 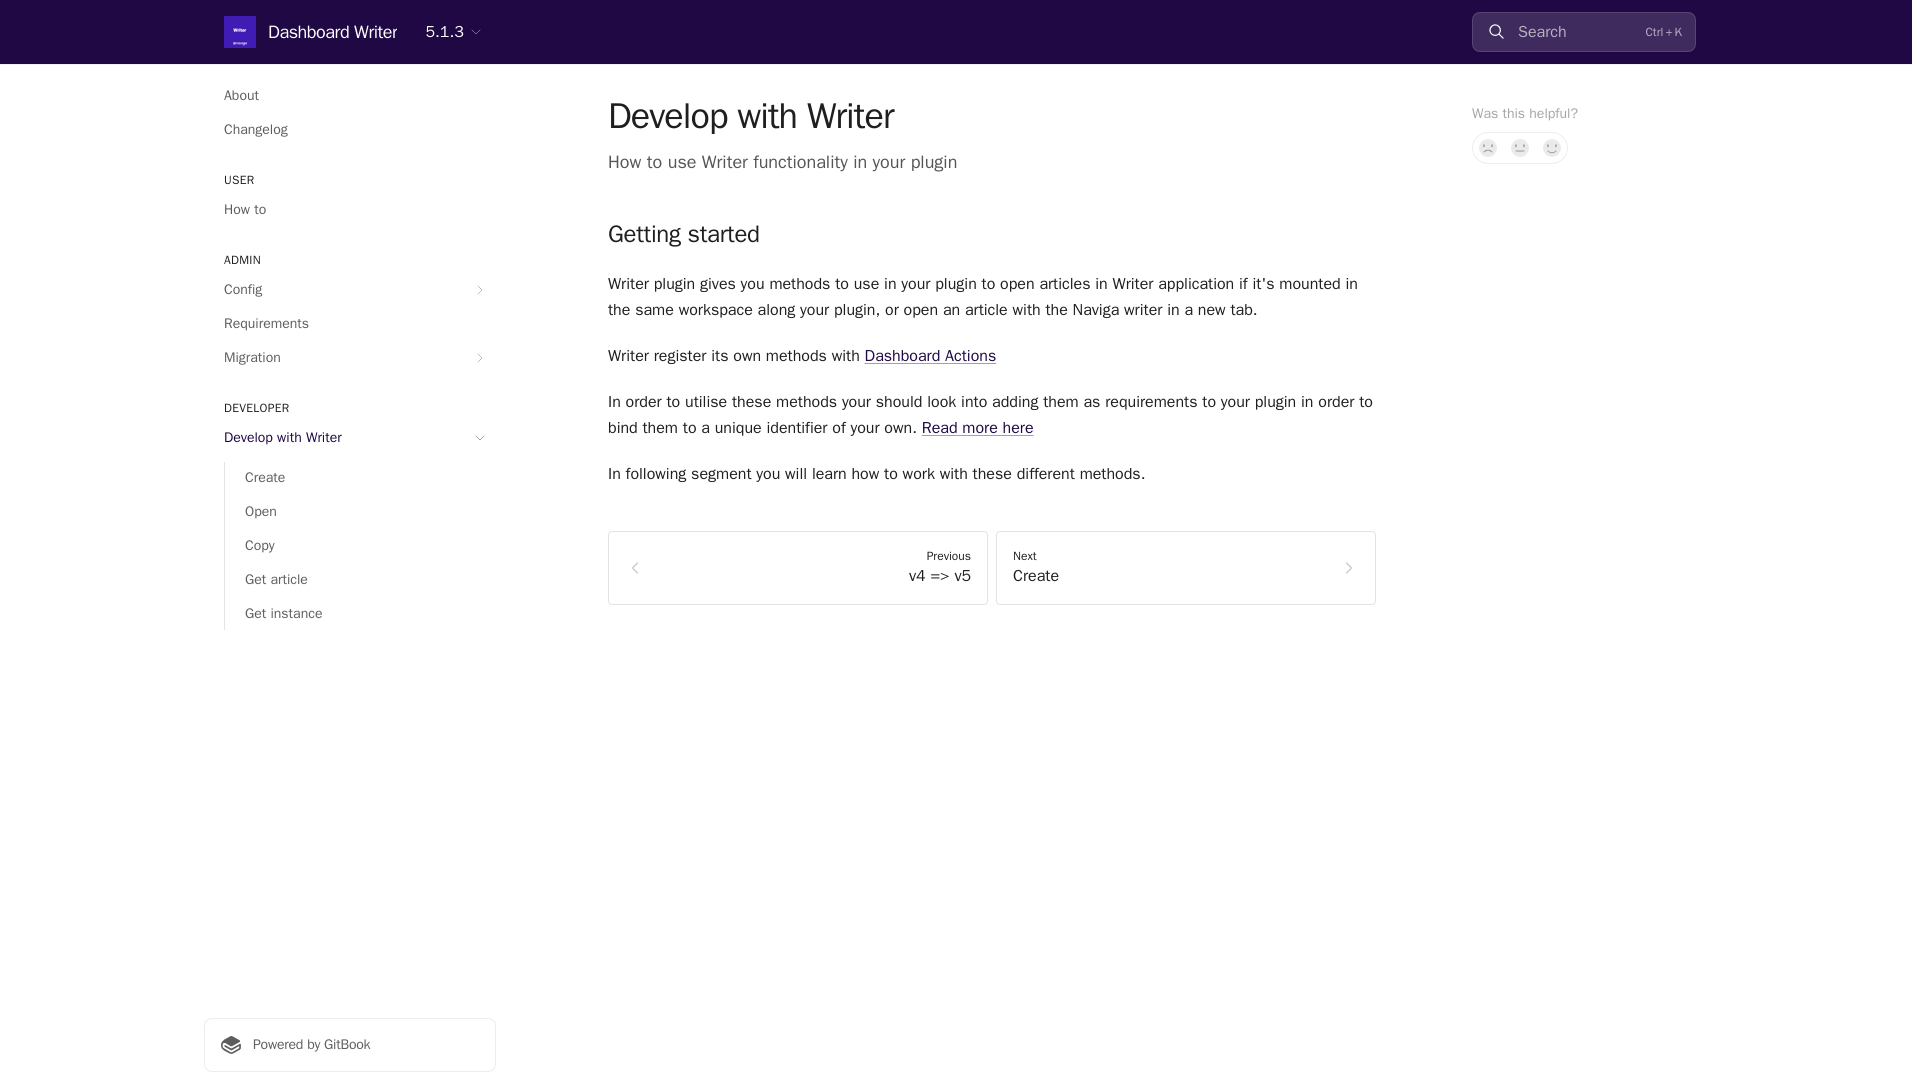 What do you see at coordinates (349, 438) in the screenshot?
I see `Develop with Writer` at bounding box center [349, 438].